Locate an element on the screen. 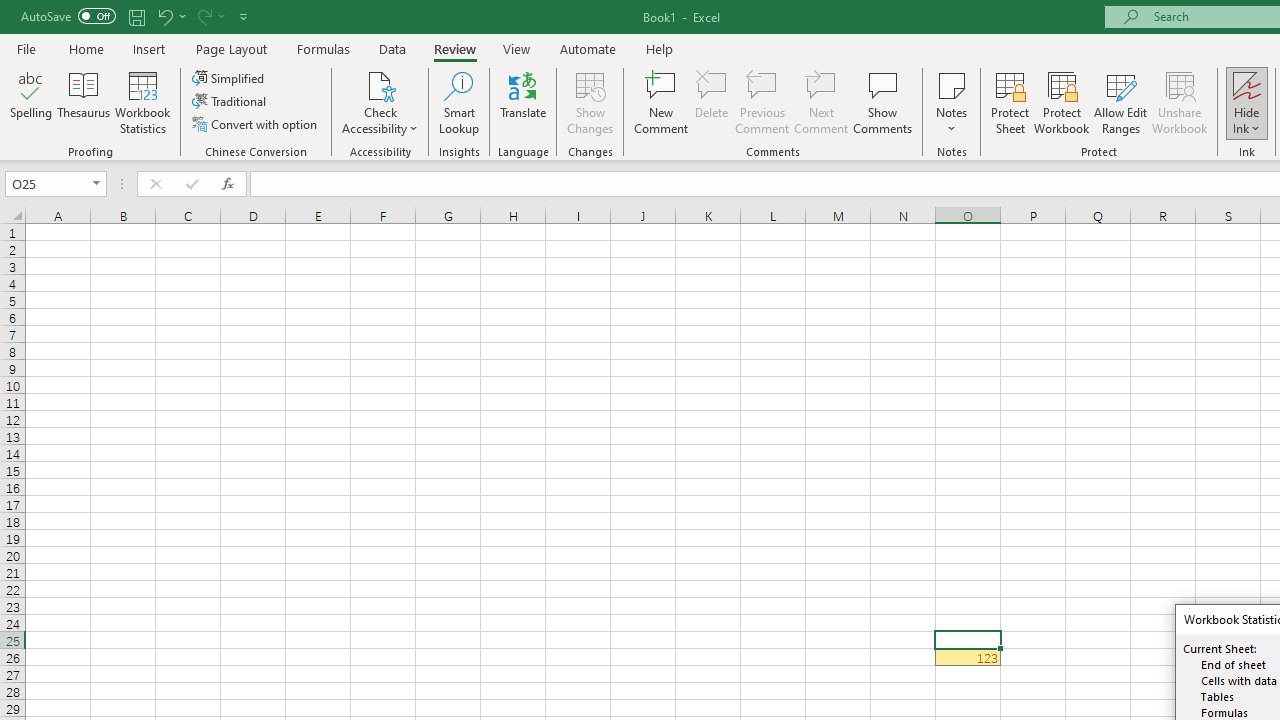 This screenshot has height=720, width=1280. Check Accessibility is located at coordinates (380, 84).